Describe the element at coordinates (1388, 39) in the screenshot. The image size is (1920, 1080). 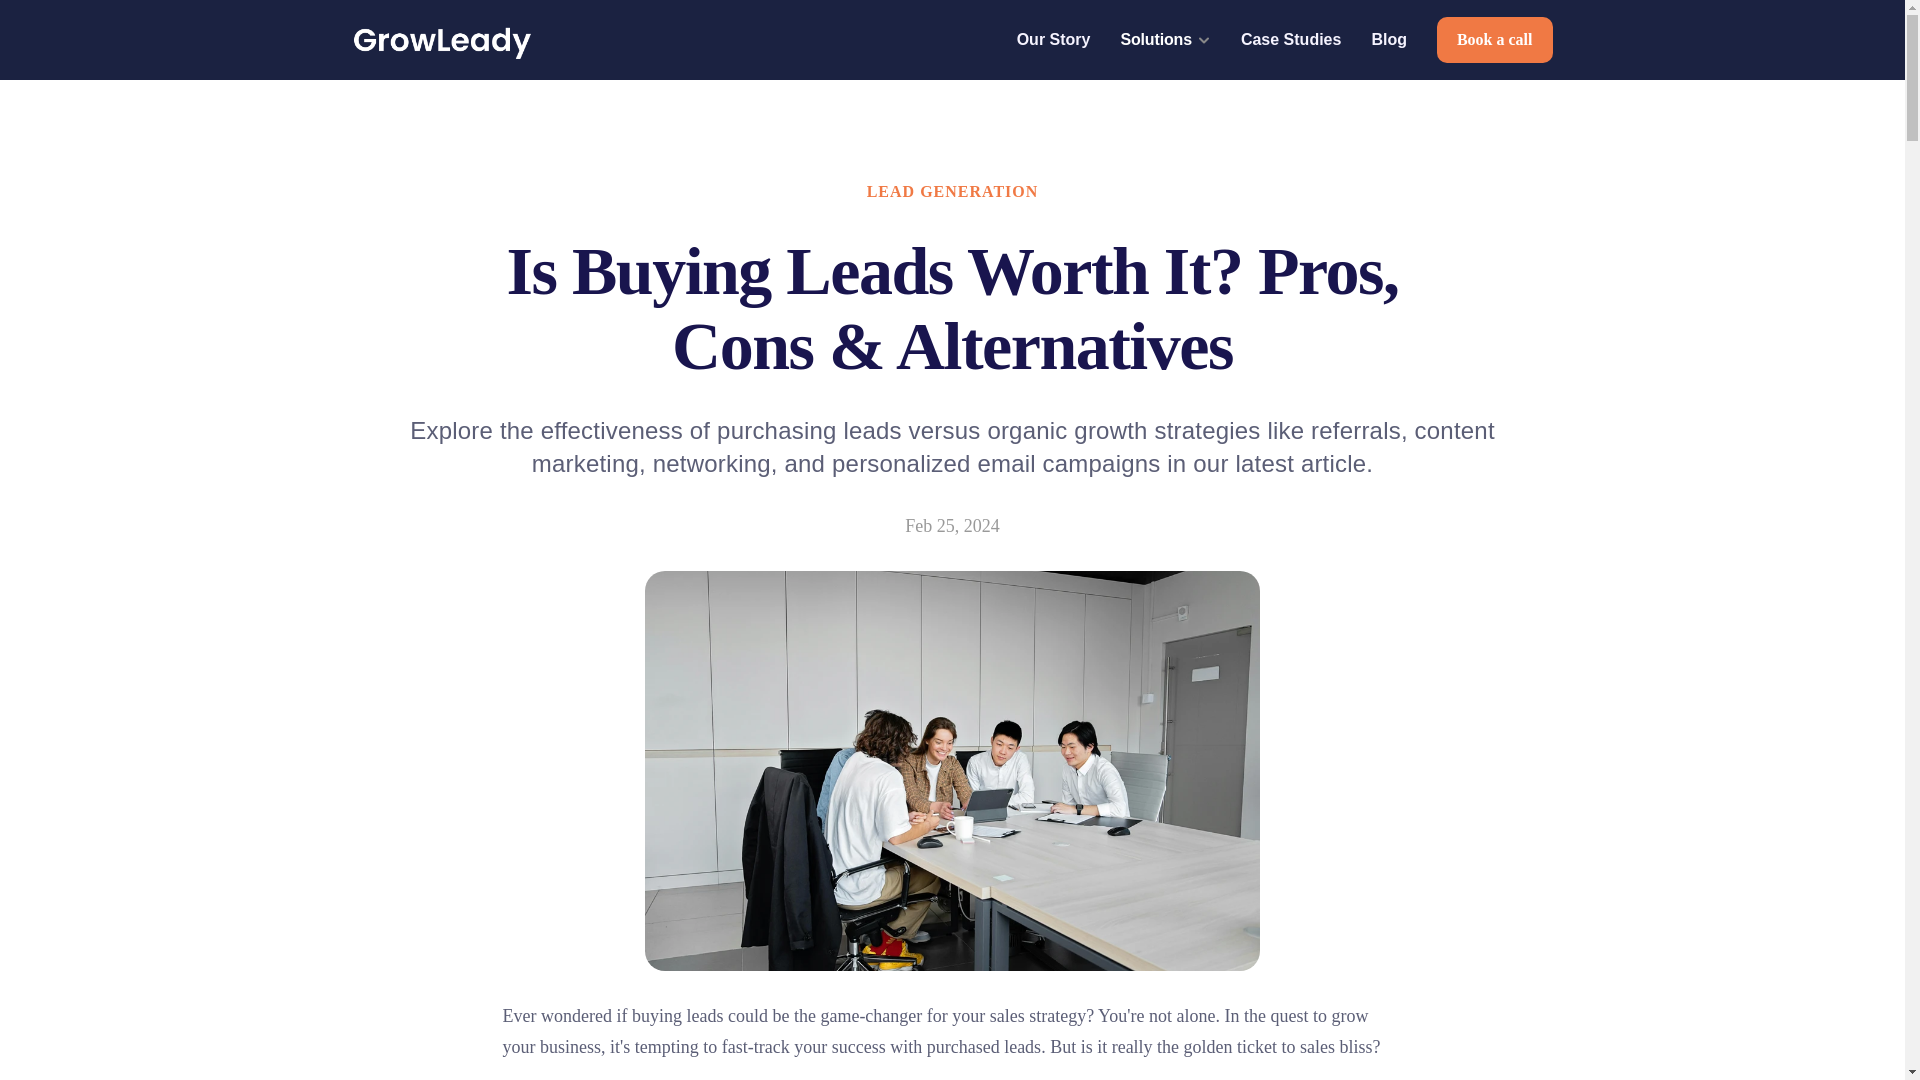
I see `Blog` at that location.